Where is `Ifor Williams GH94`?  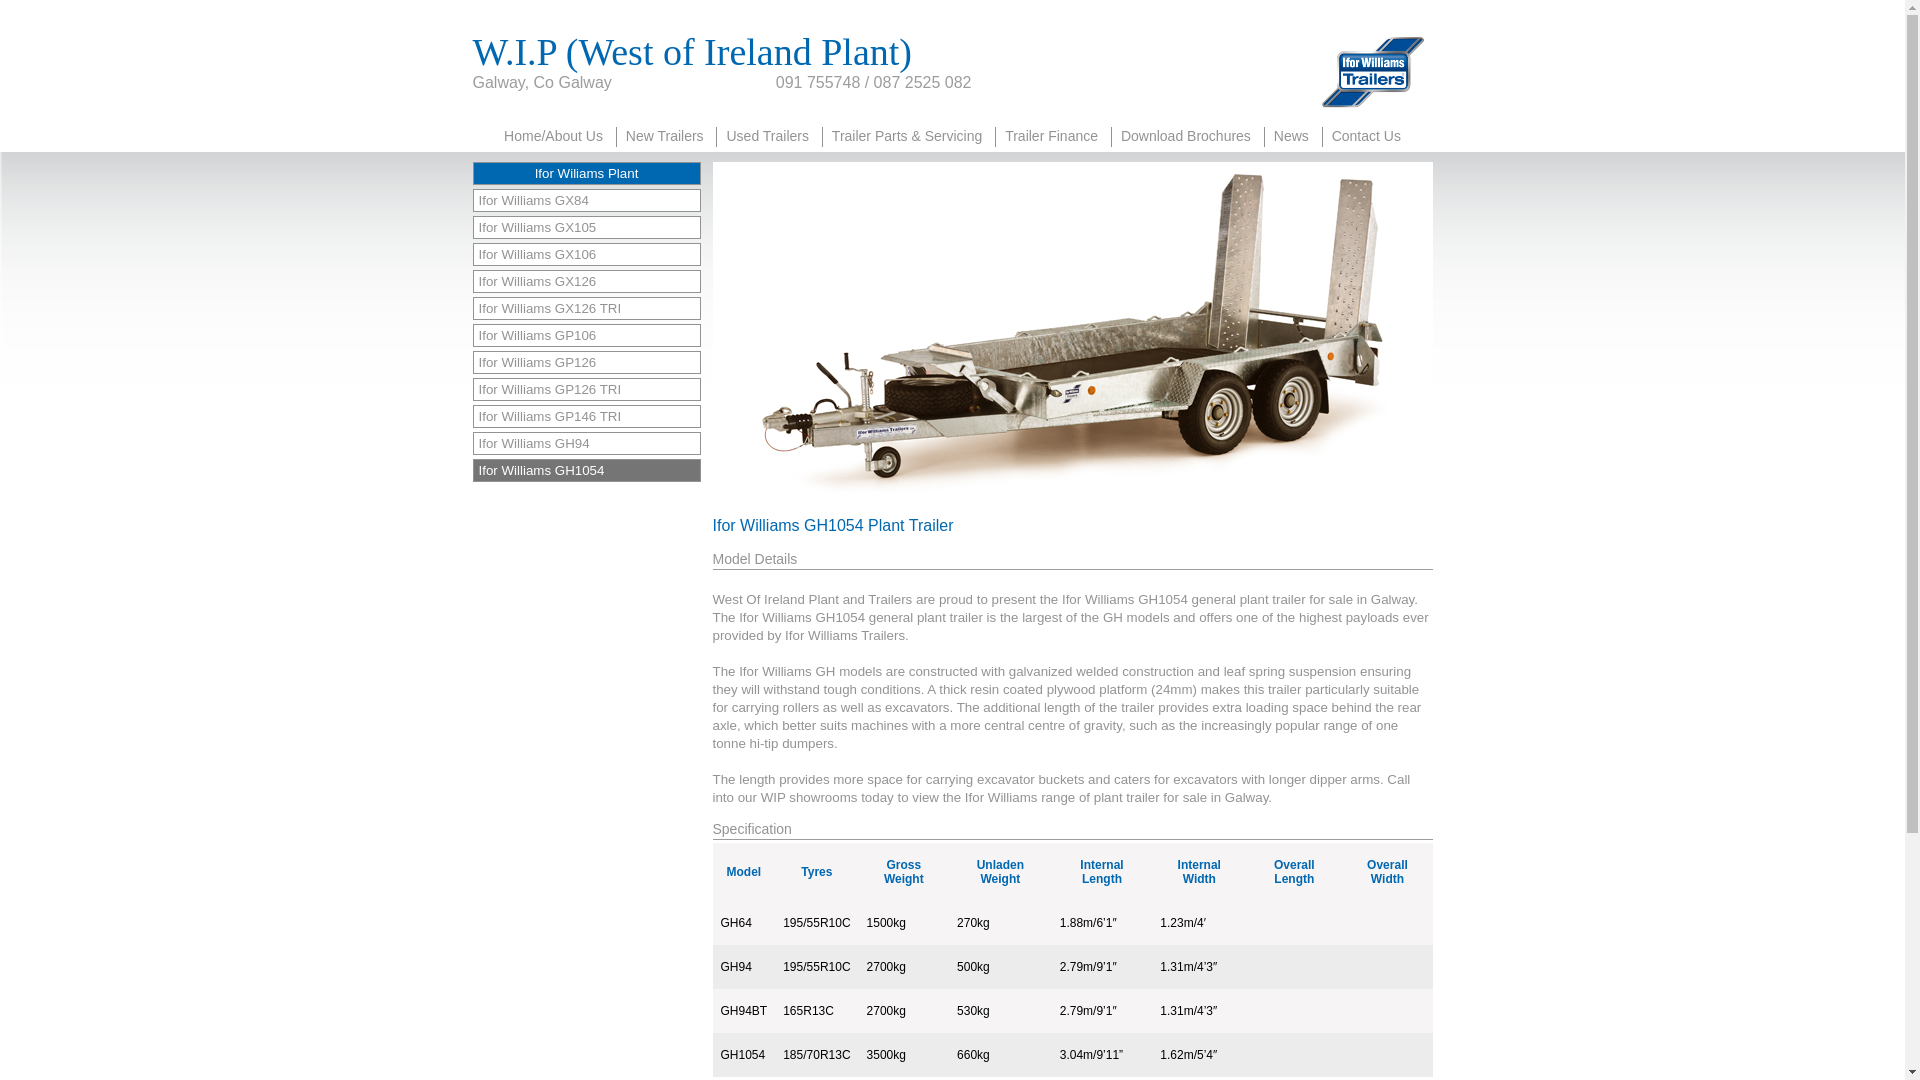 Ifor Williams GH94 is located at coordinates (586, 443).